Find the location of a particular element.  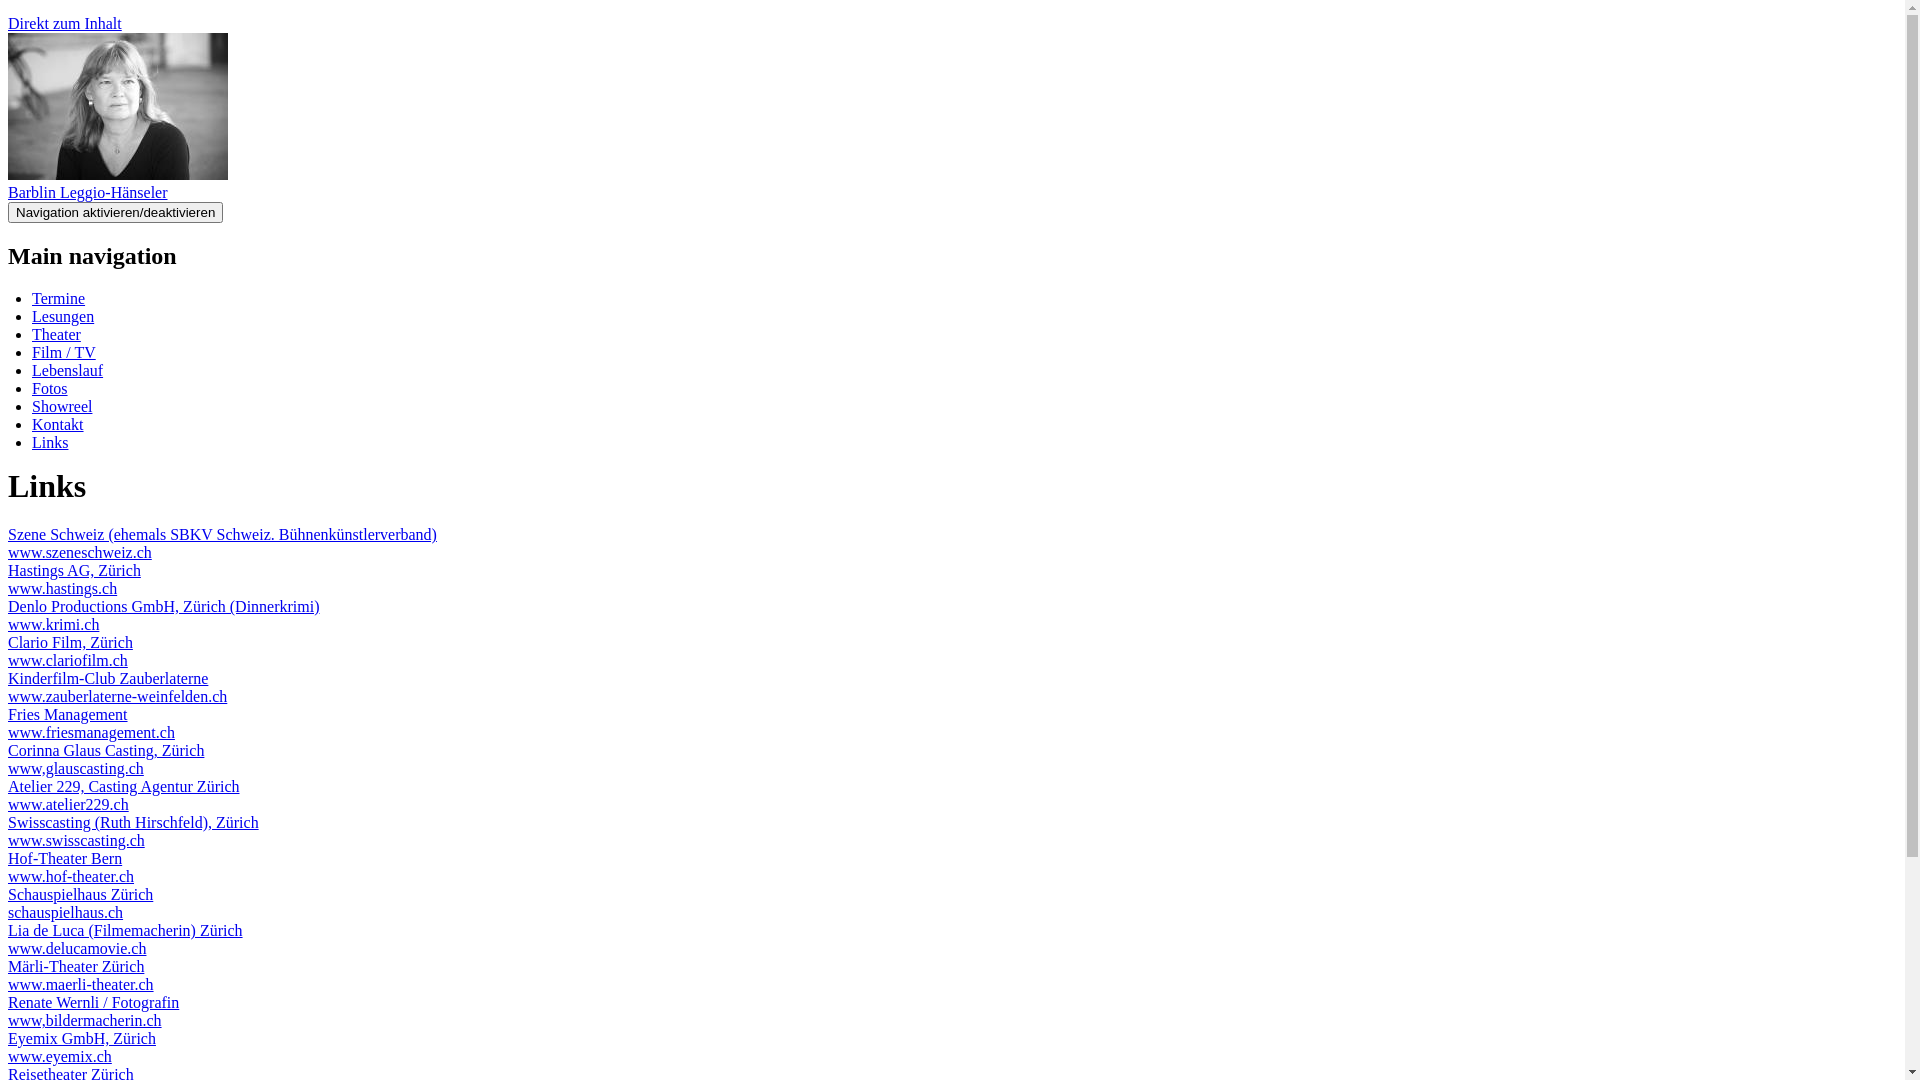

Renate Wernli / Fotografin is located at coordinates (94, 1002).